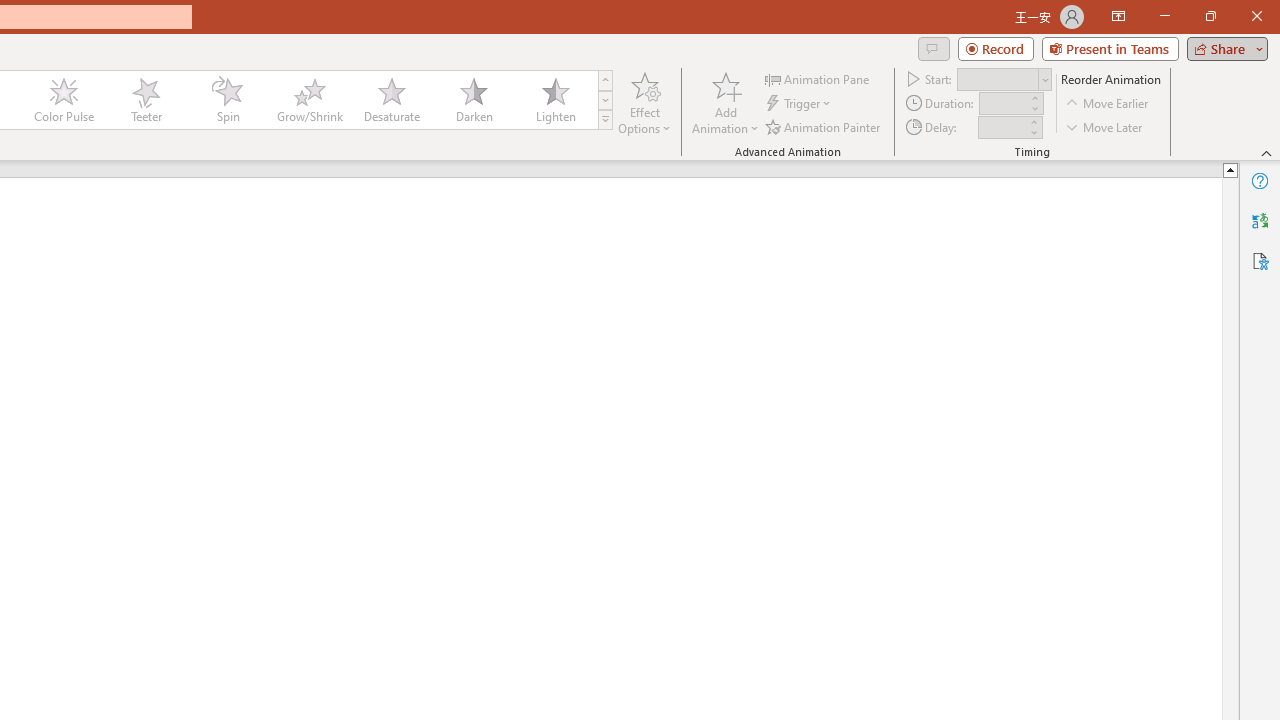 The image size is (1280, 720). I want to click on Darken, so click(473, 100).